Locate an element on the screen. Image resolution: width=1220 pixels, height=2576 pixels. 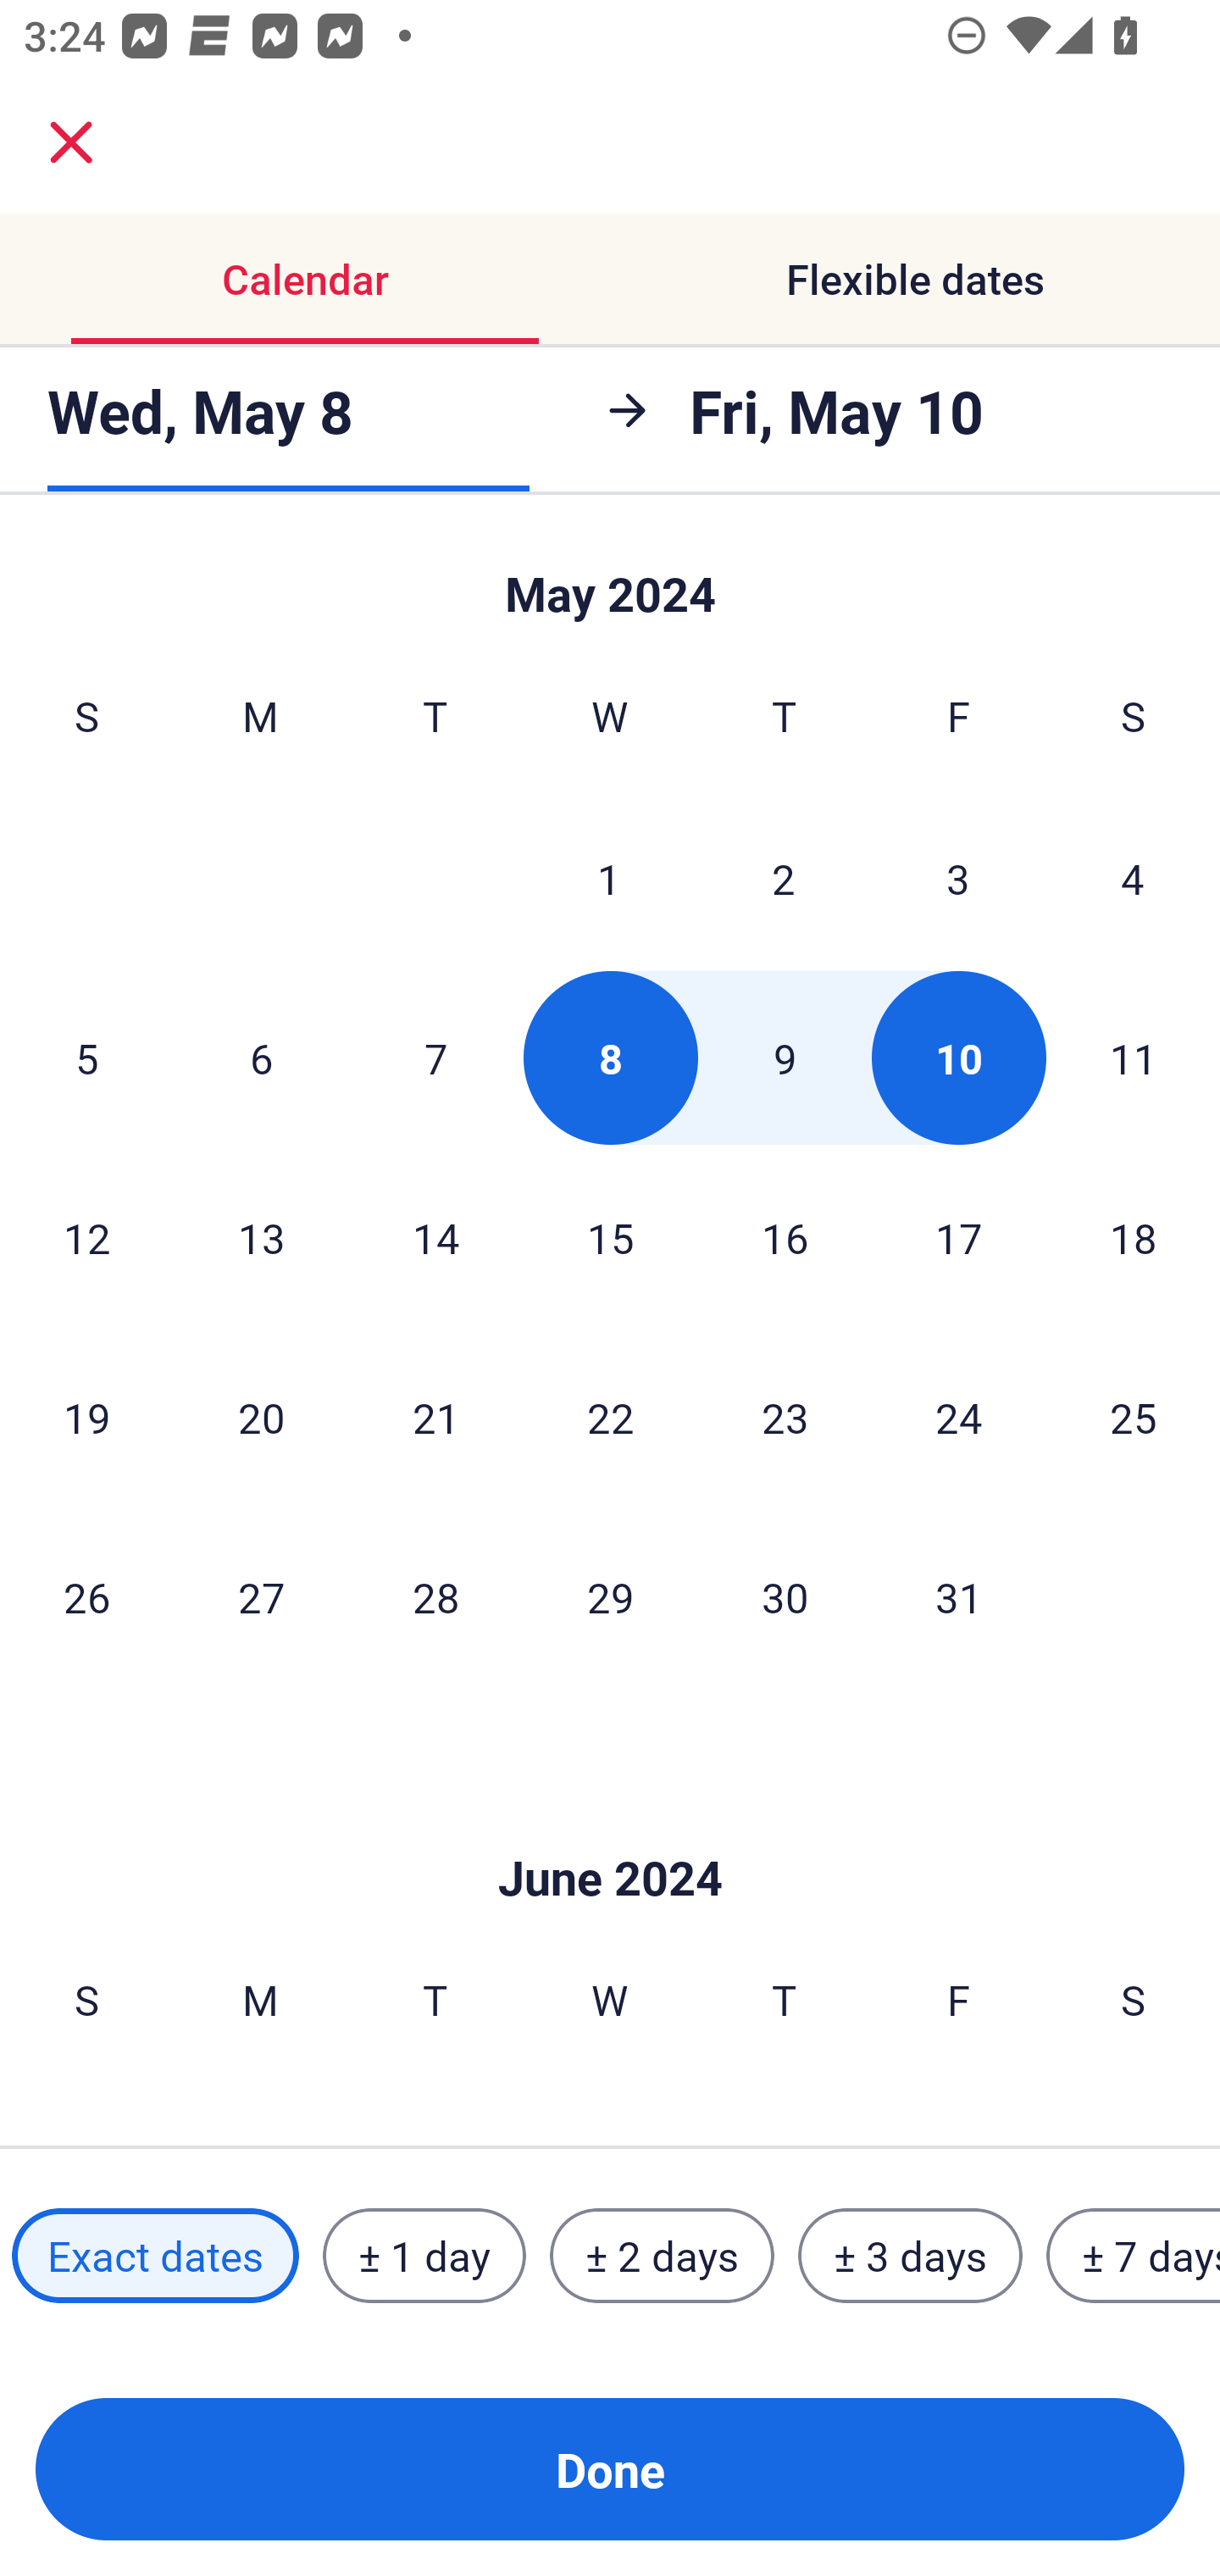
29 Wednesday, May 29, 2024 is located at coordinates (610, 1596).